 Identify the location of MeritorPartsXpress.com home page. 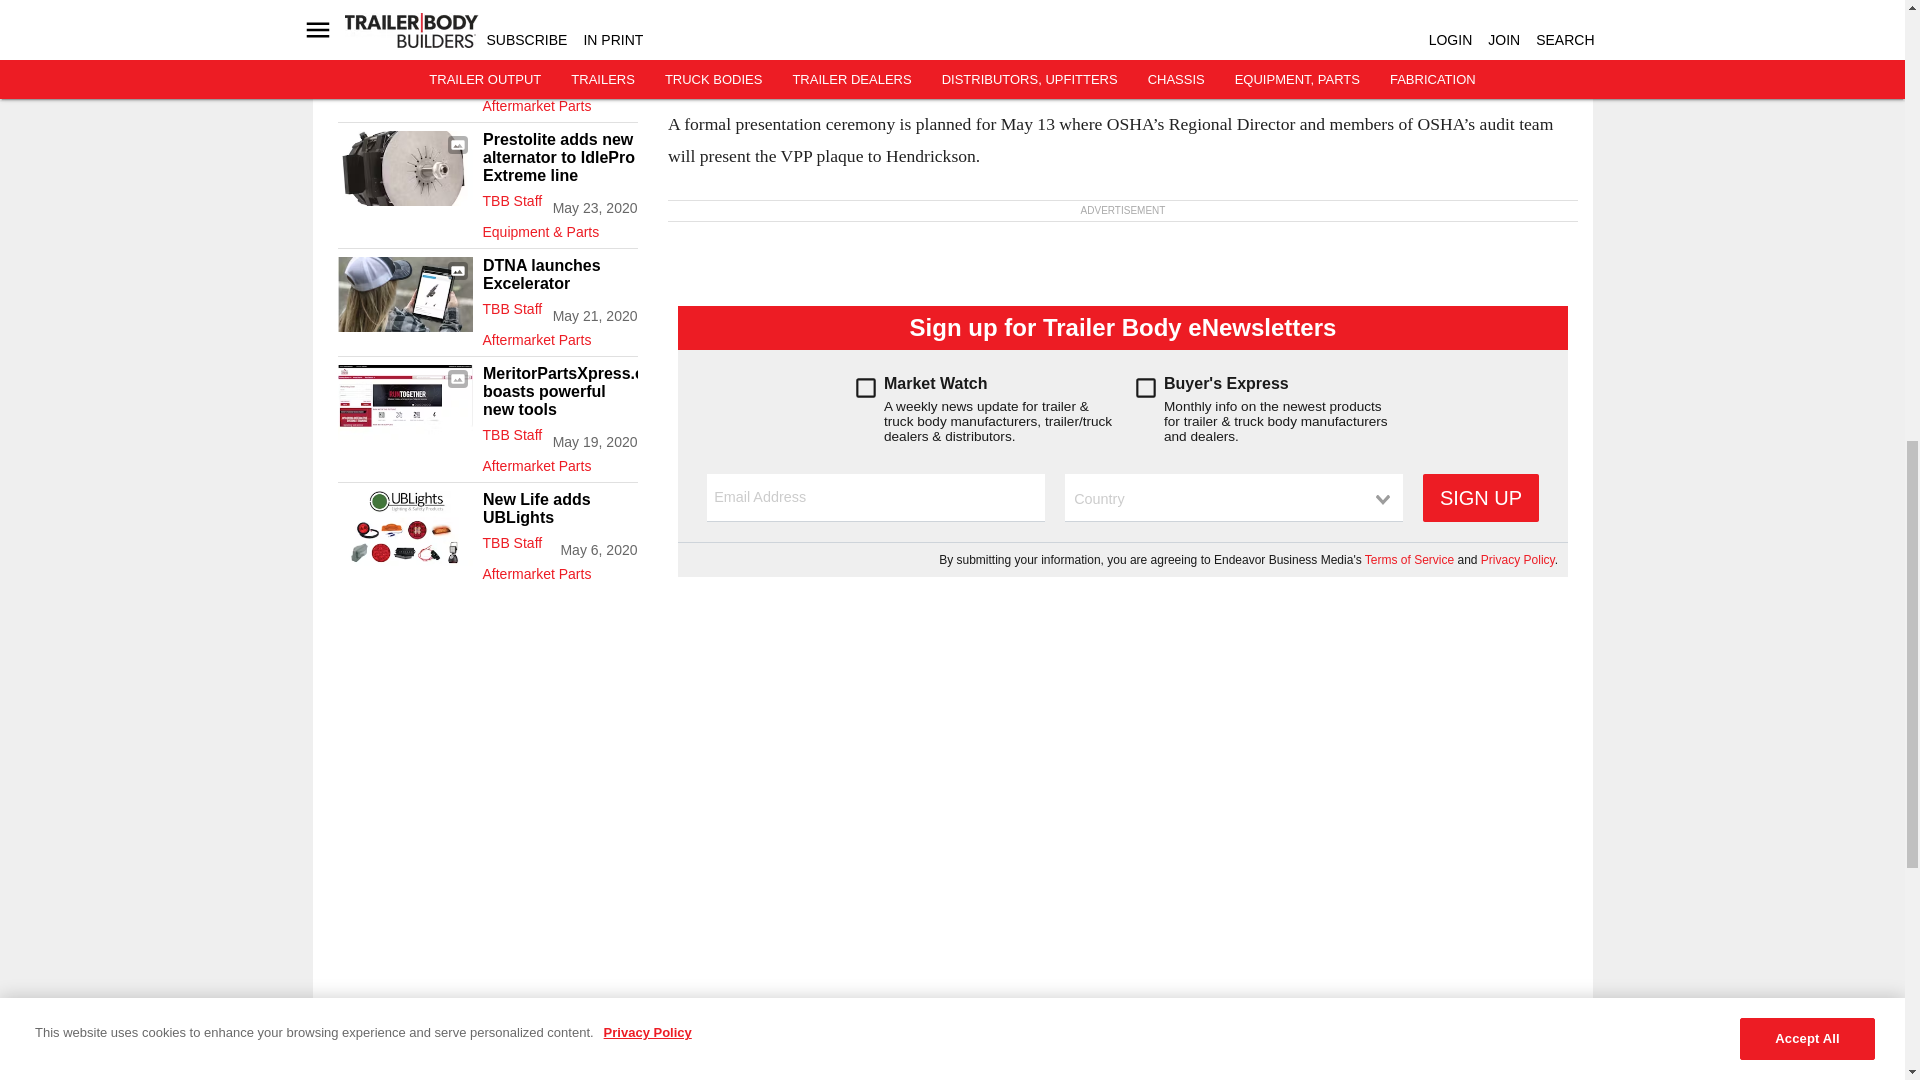
(404, 402).